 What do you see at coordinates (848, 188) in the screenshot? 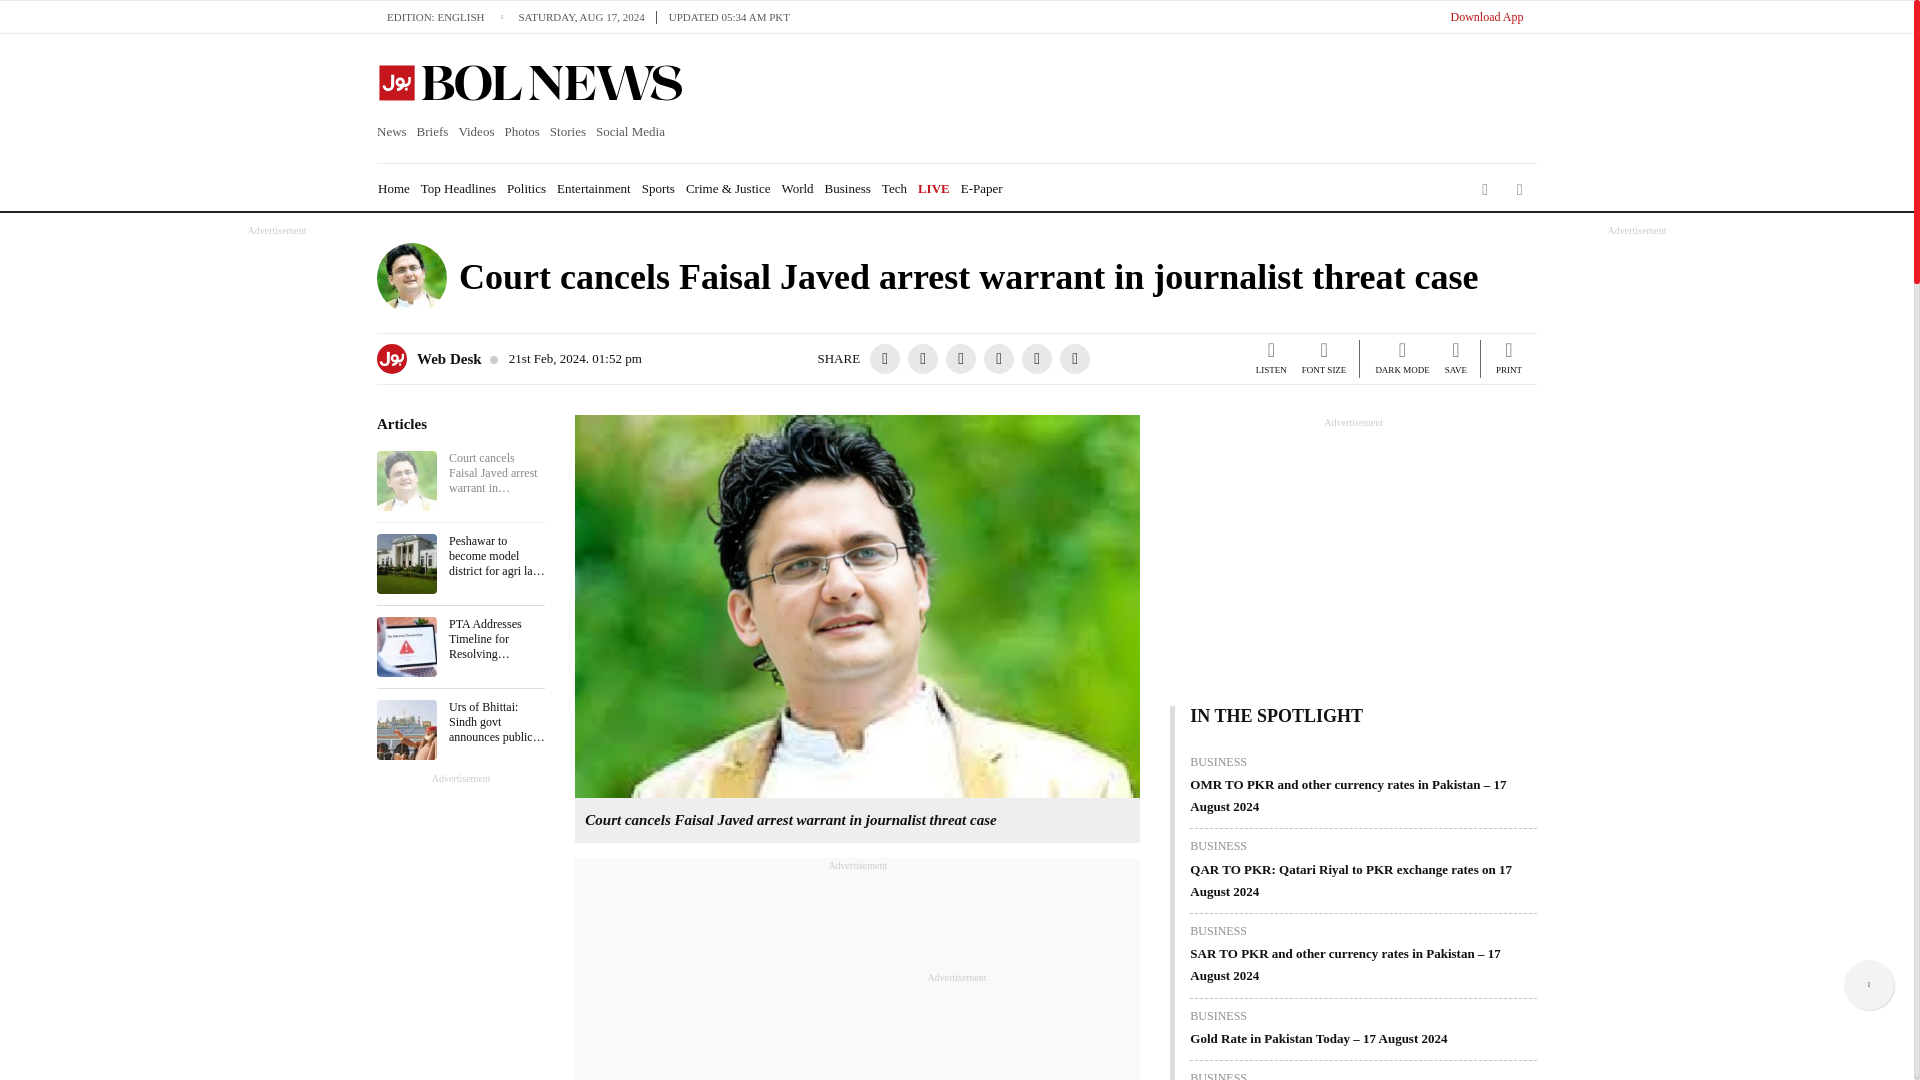
I see `Business` at bounding box center [848, 188].